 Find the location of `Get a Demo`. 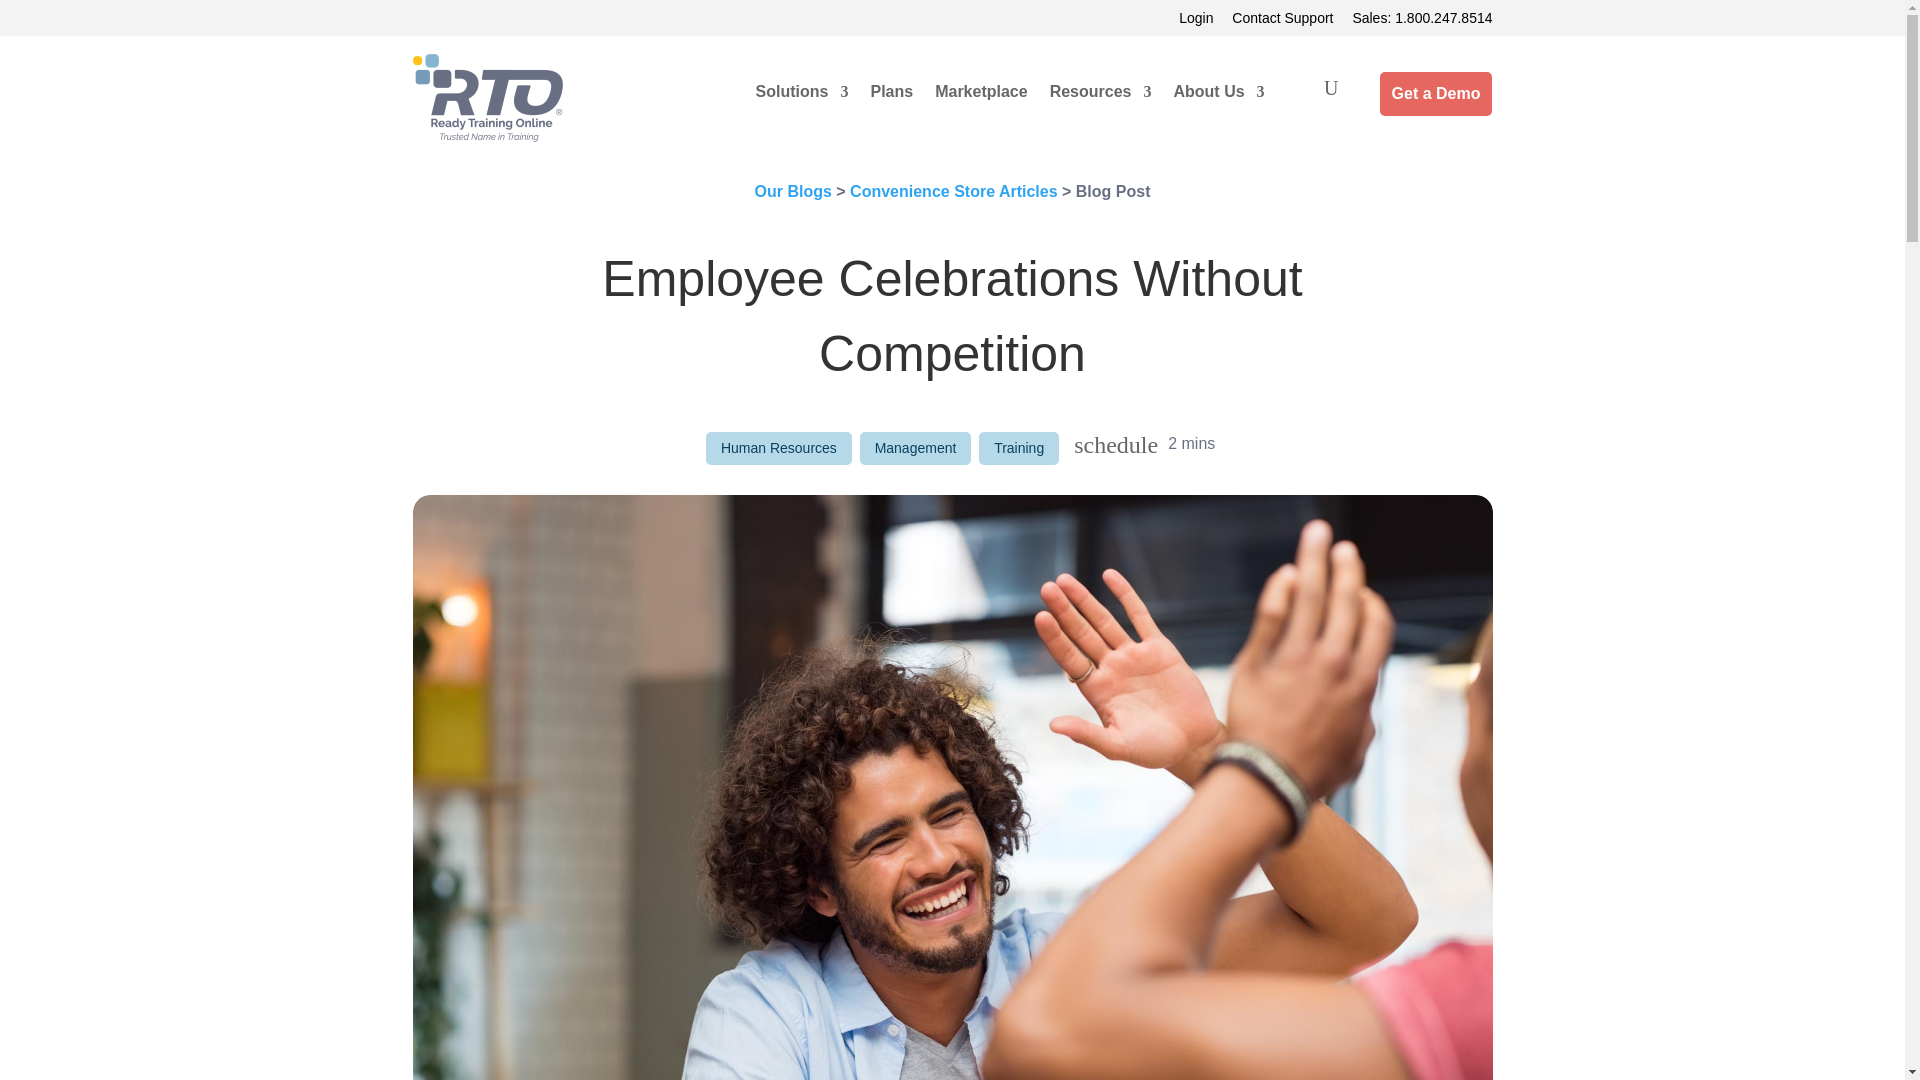

Get a Demo is located at coordinates (1436, 94).